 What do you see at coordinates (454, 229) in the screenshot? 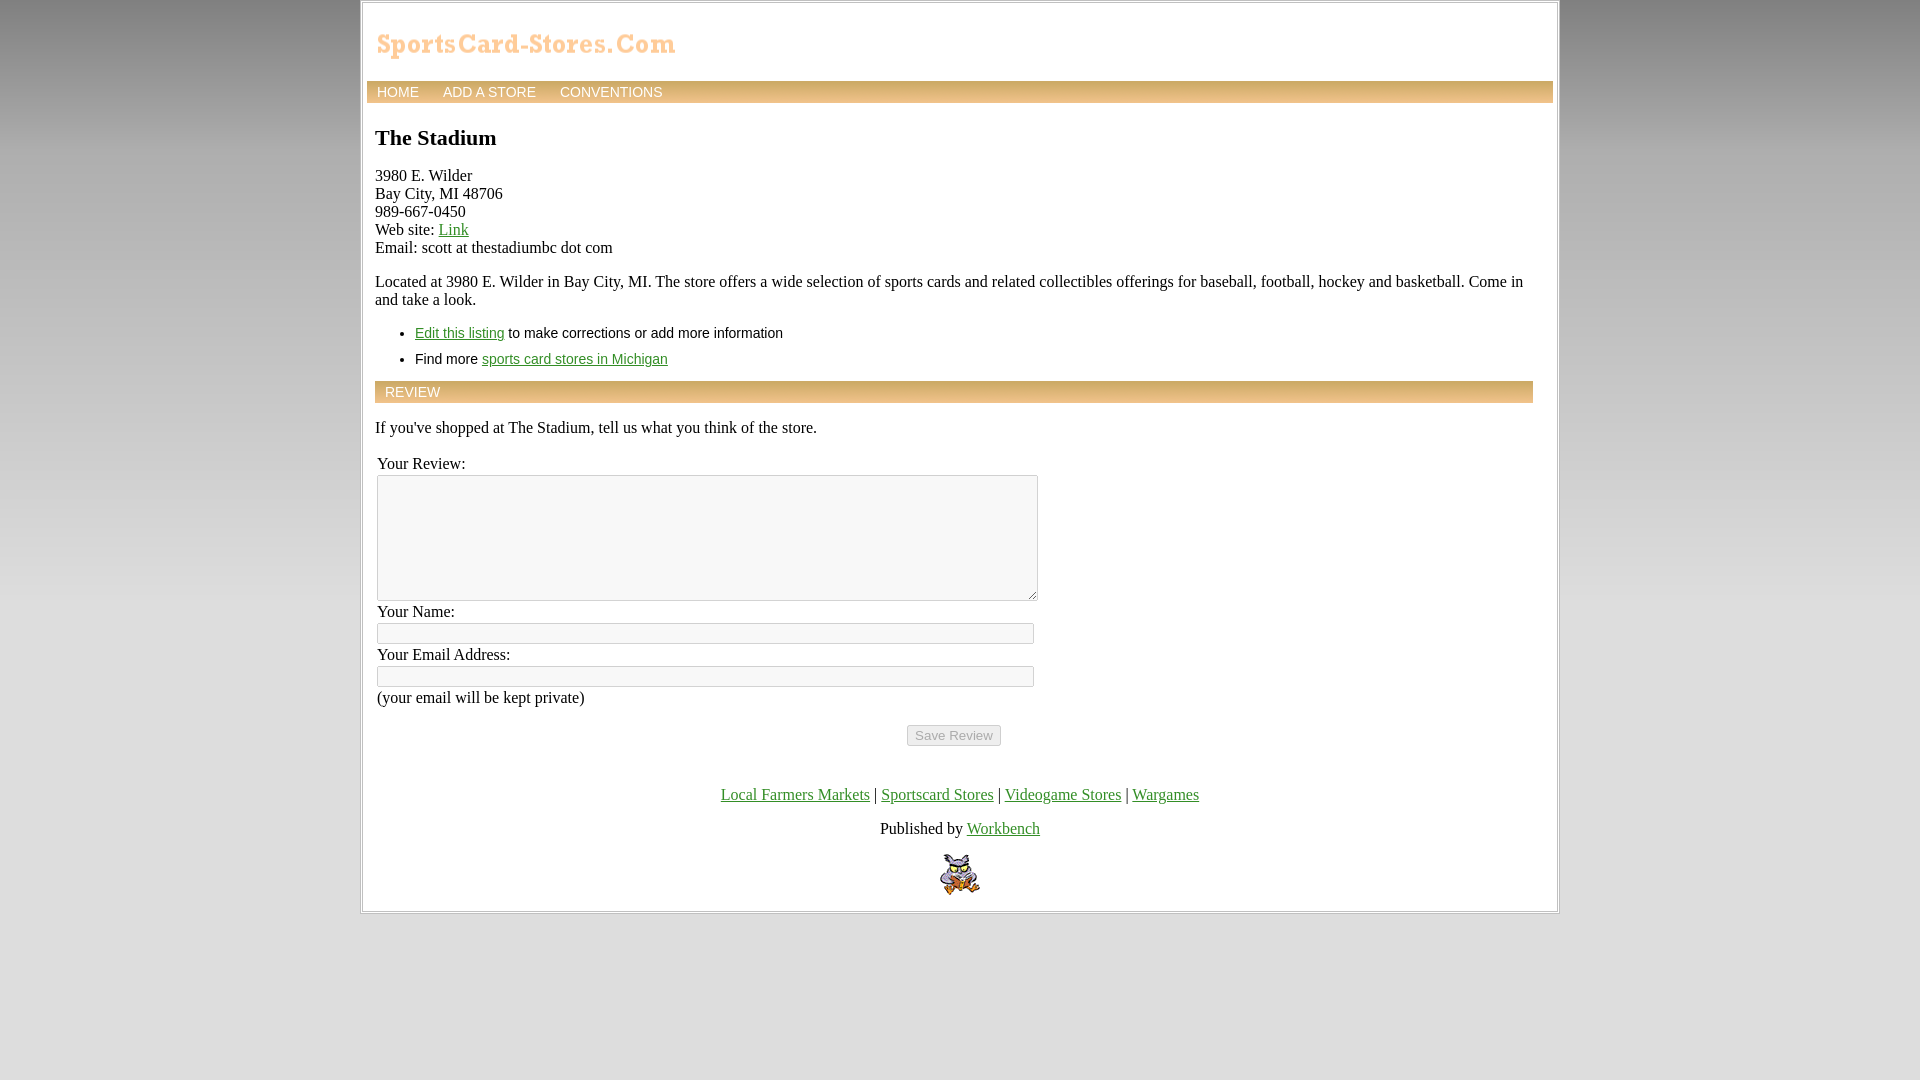
I see `Link` at bounding box center [454, 229].